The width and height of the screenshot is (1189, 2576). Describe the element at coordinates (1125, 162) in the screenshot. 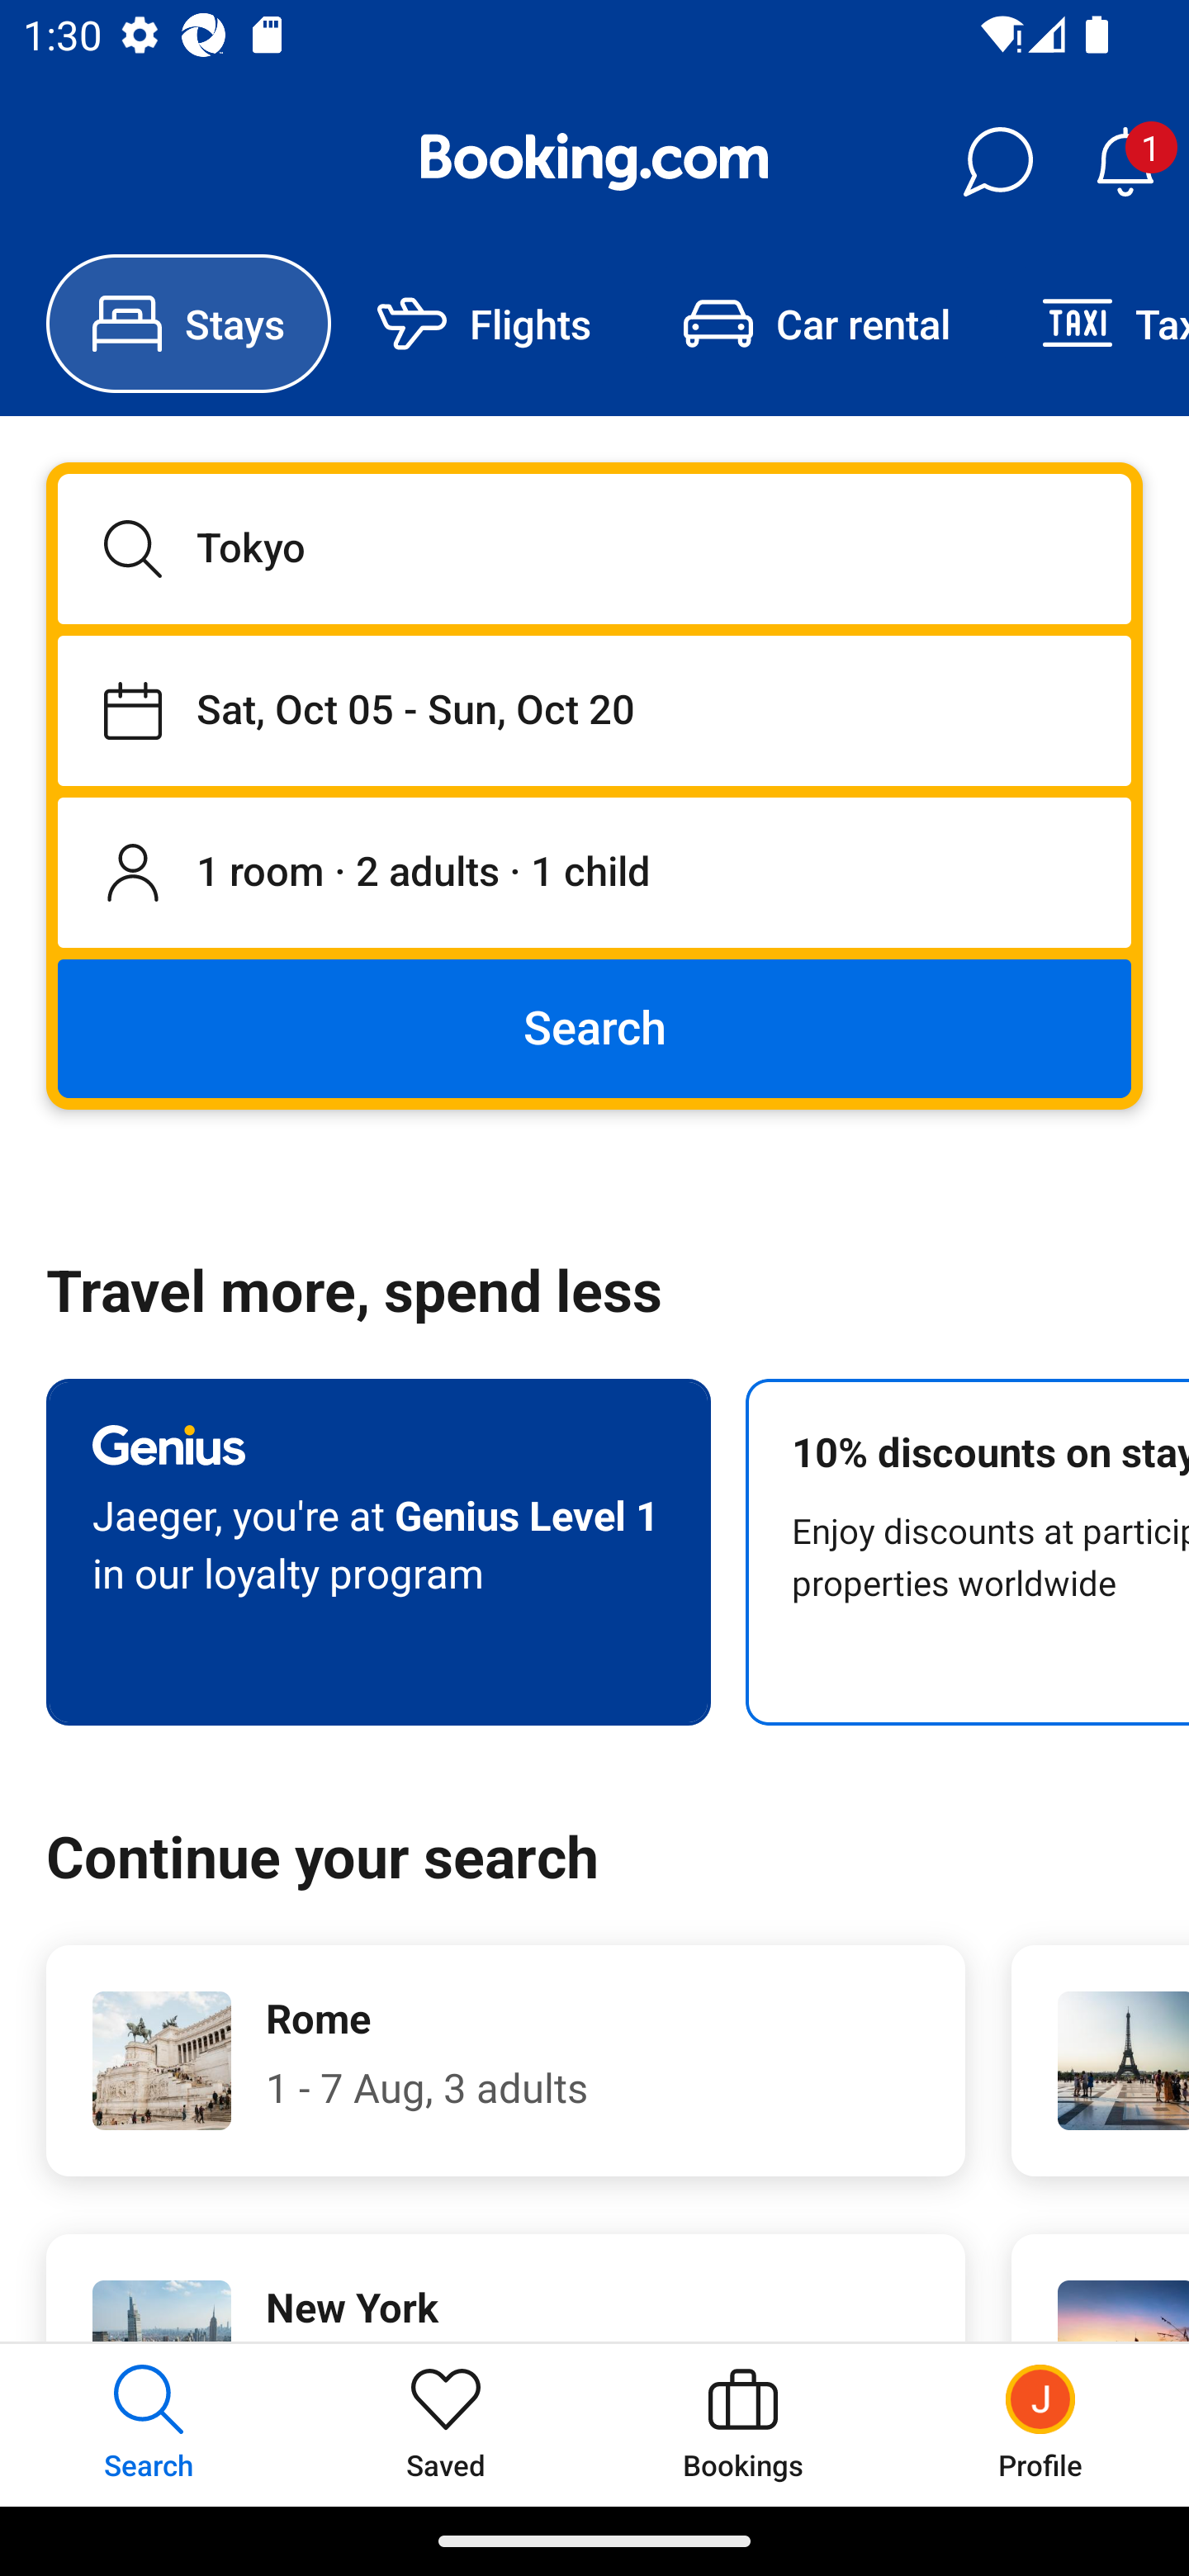

I see `Notifications` at that location.